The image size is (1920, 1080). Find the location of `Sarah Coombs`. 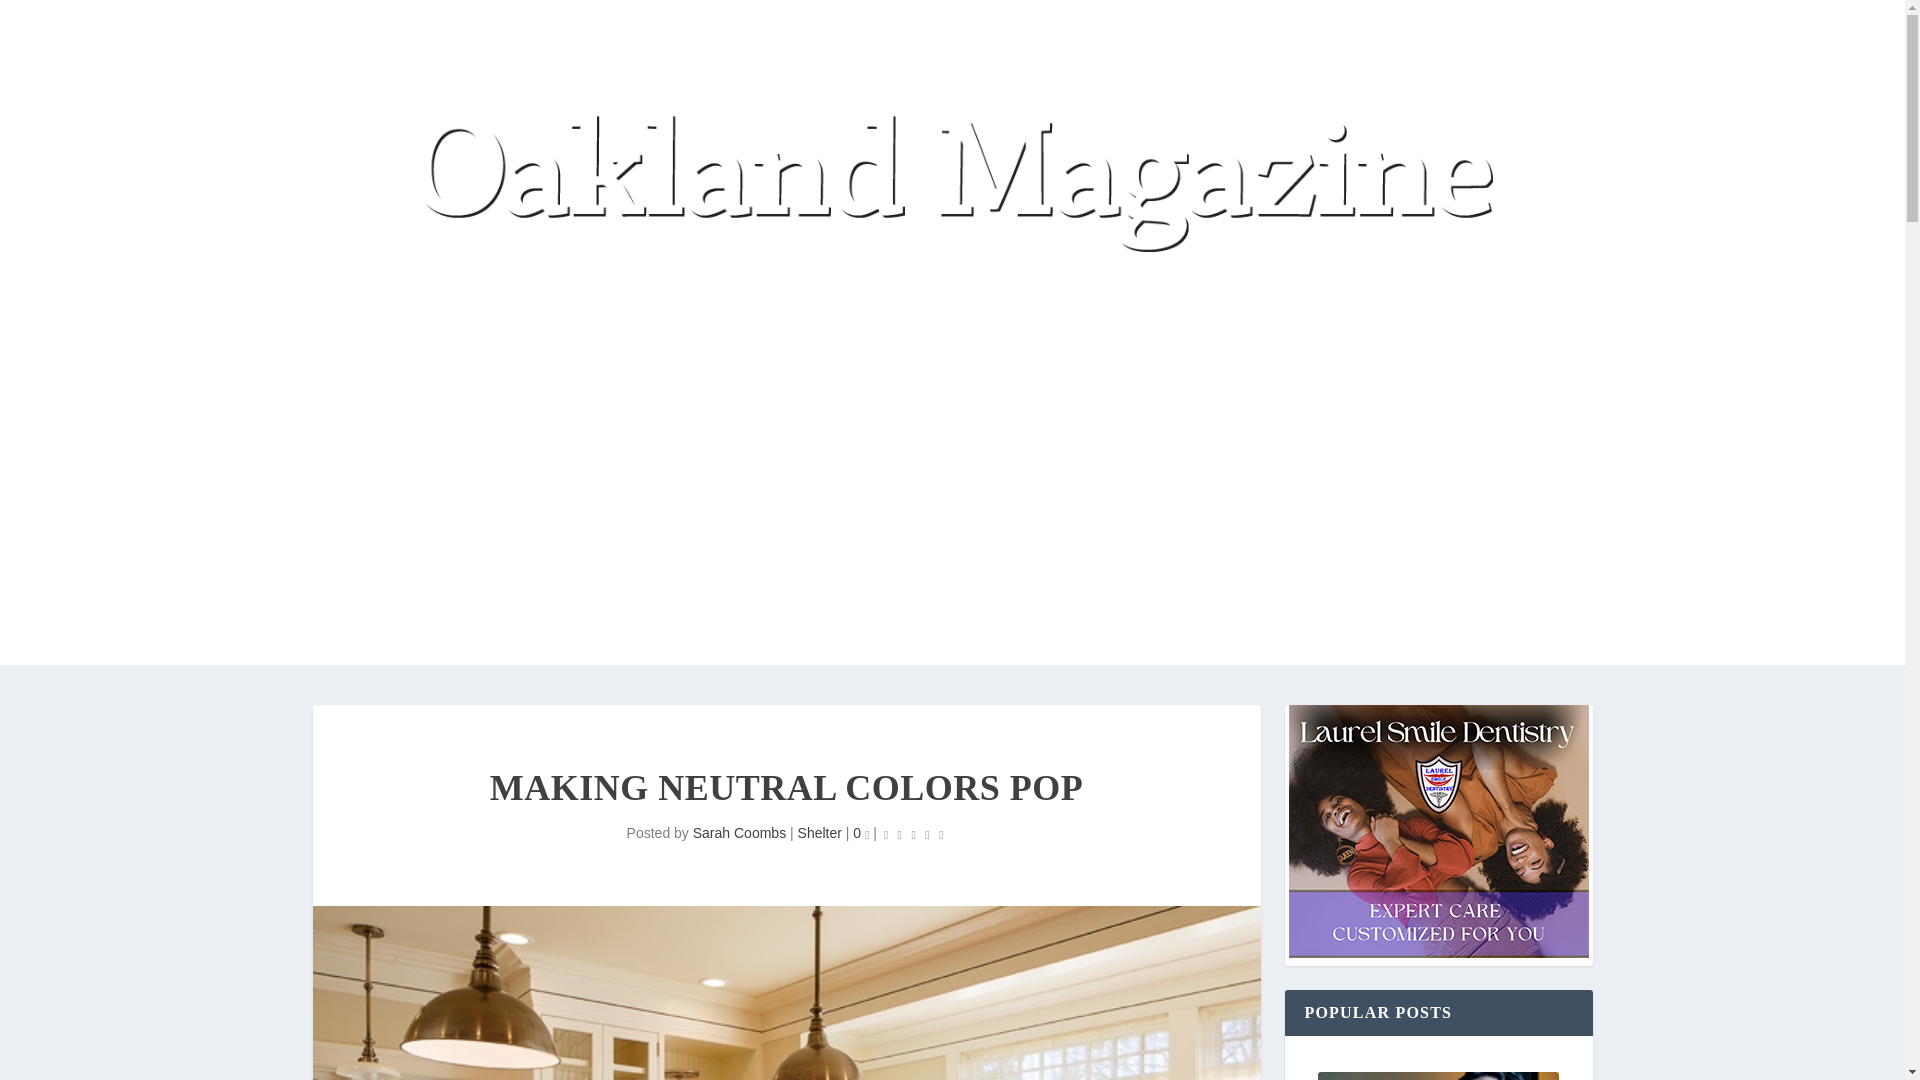

Sarah Coombs is located at coordinates (739, 833).